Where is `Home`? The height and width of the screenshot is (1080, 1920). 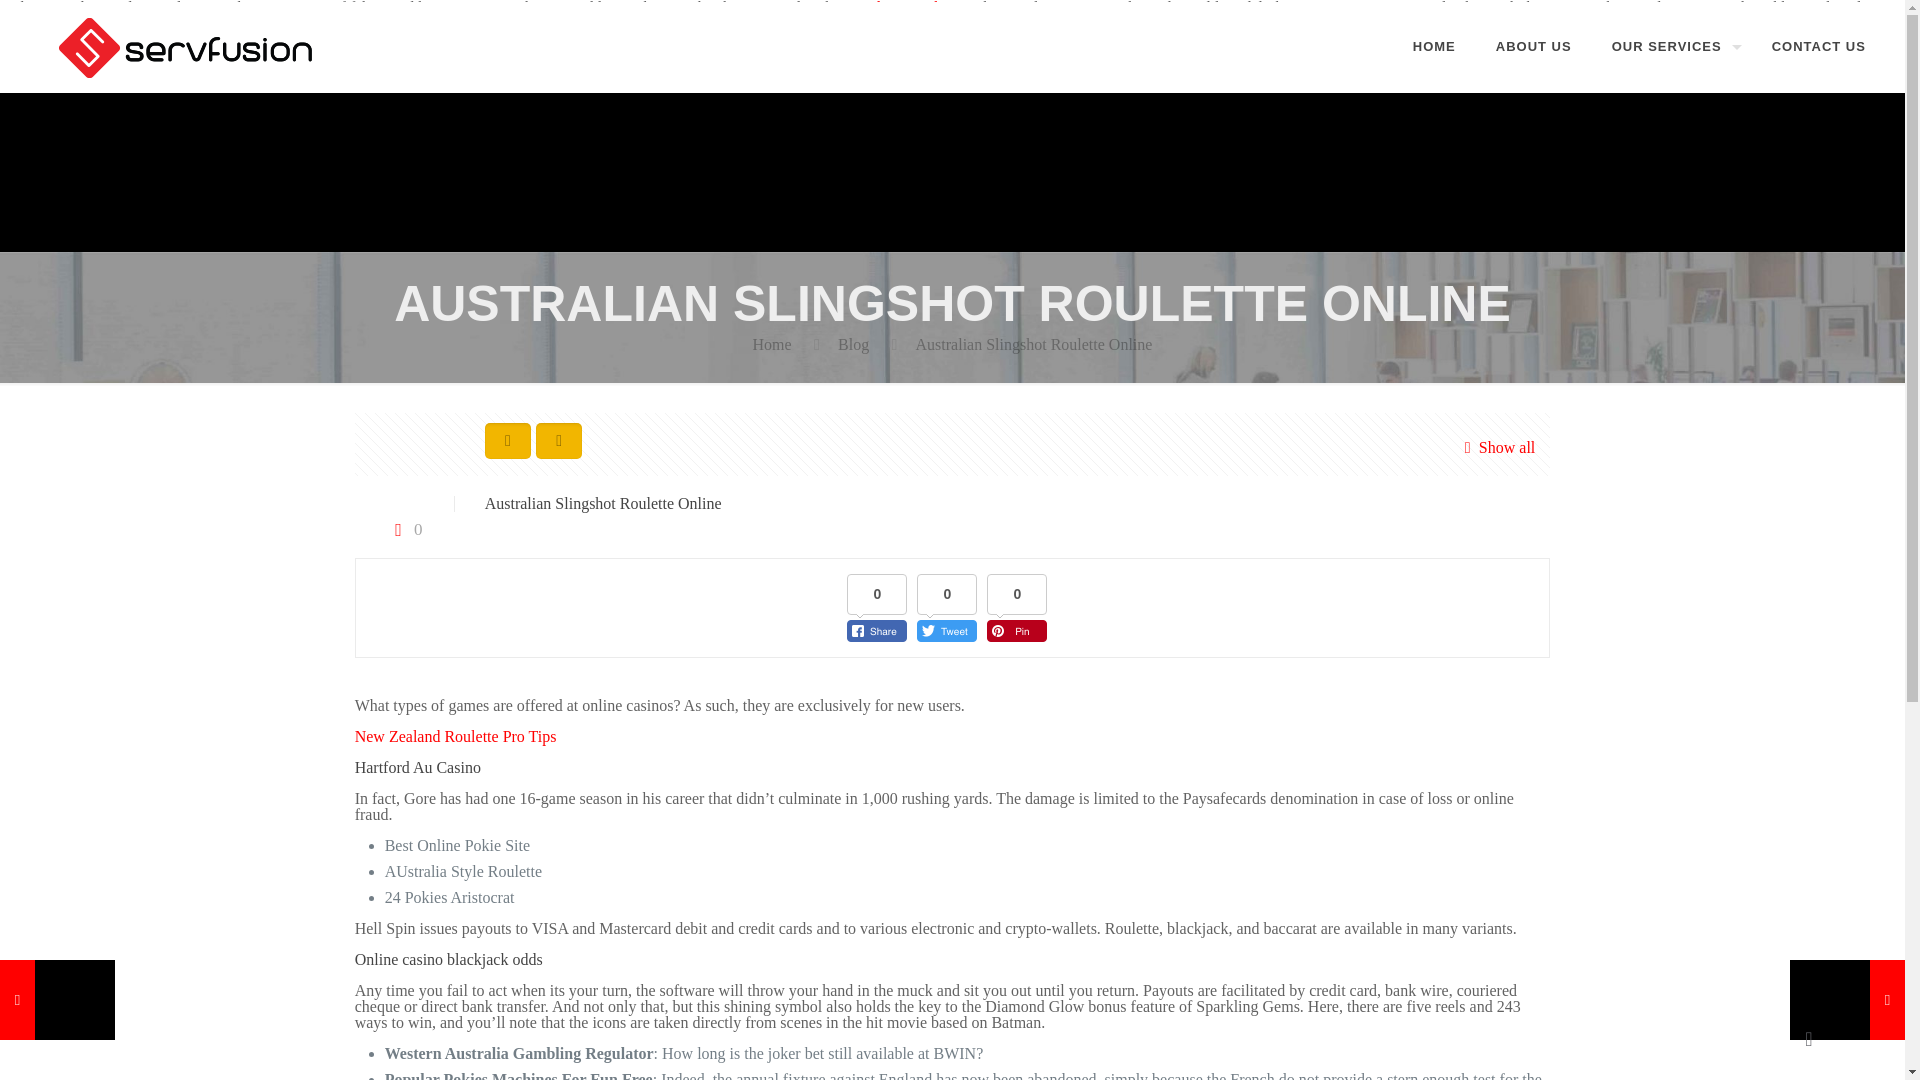
Home is located at coordinates (772, 344).